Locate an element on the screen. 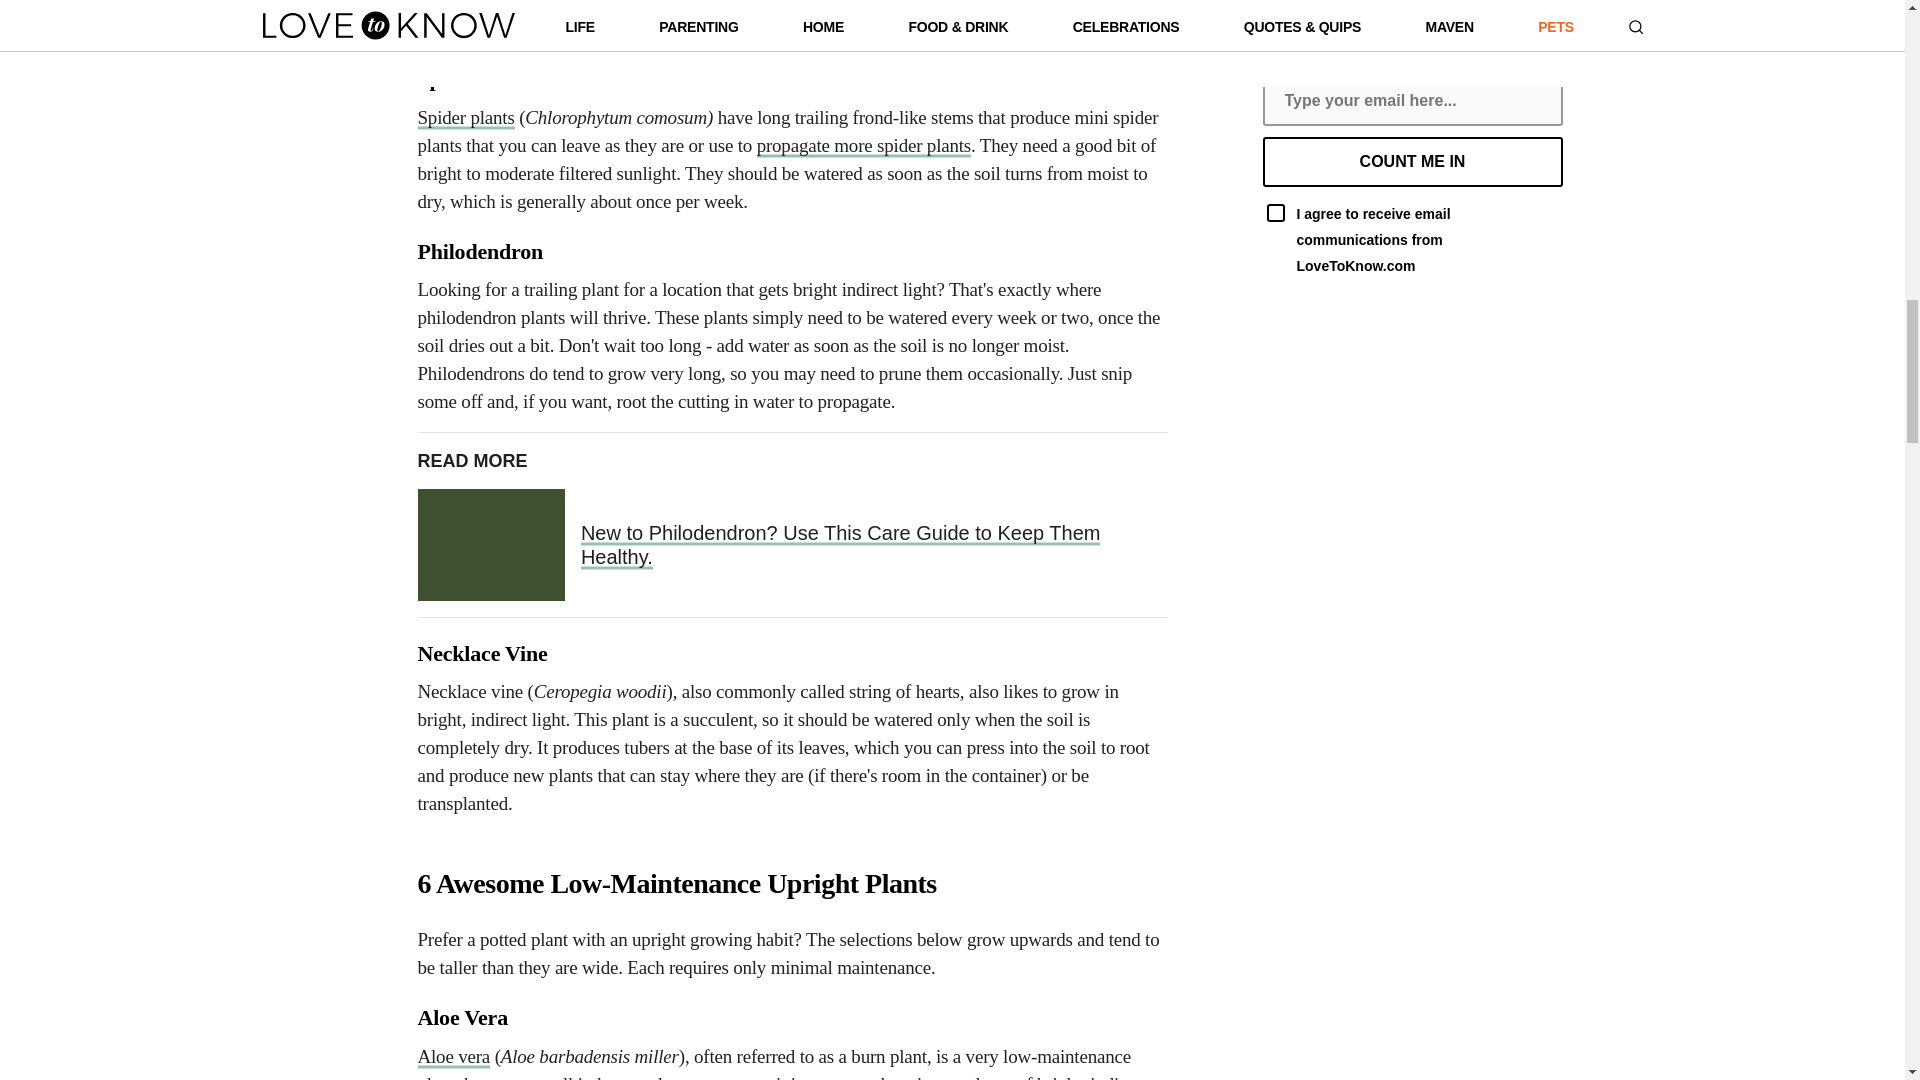 The width and height of the screenshot is (1920, 1080). Spider Plant Care Tips for a Healthy Plant is located at coordinates (466, 117).